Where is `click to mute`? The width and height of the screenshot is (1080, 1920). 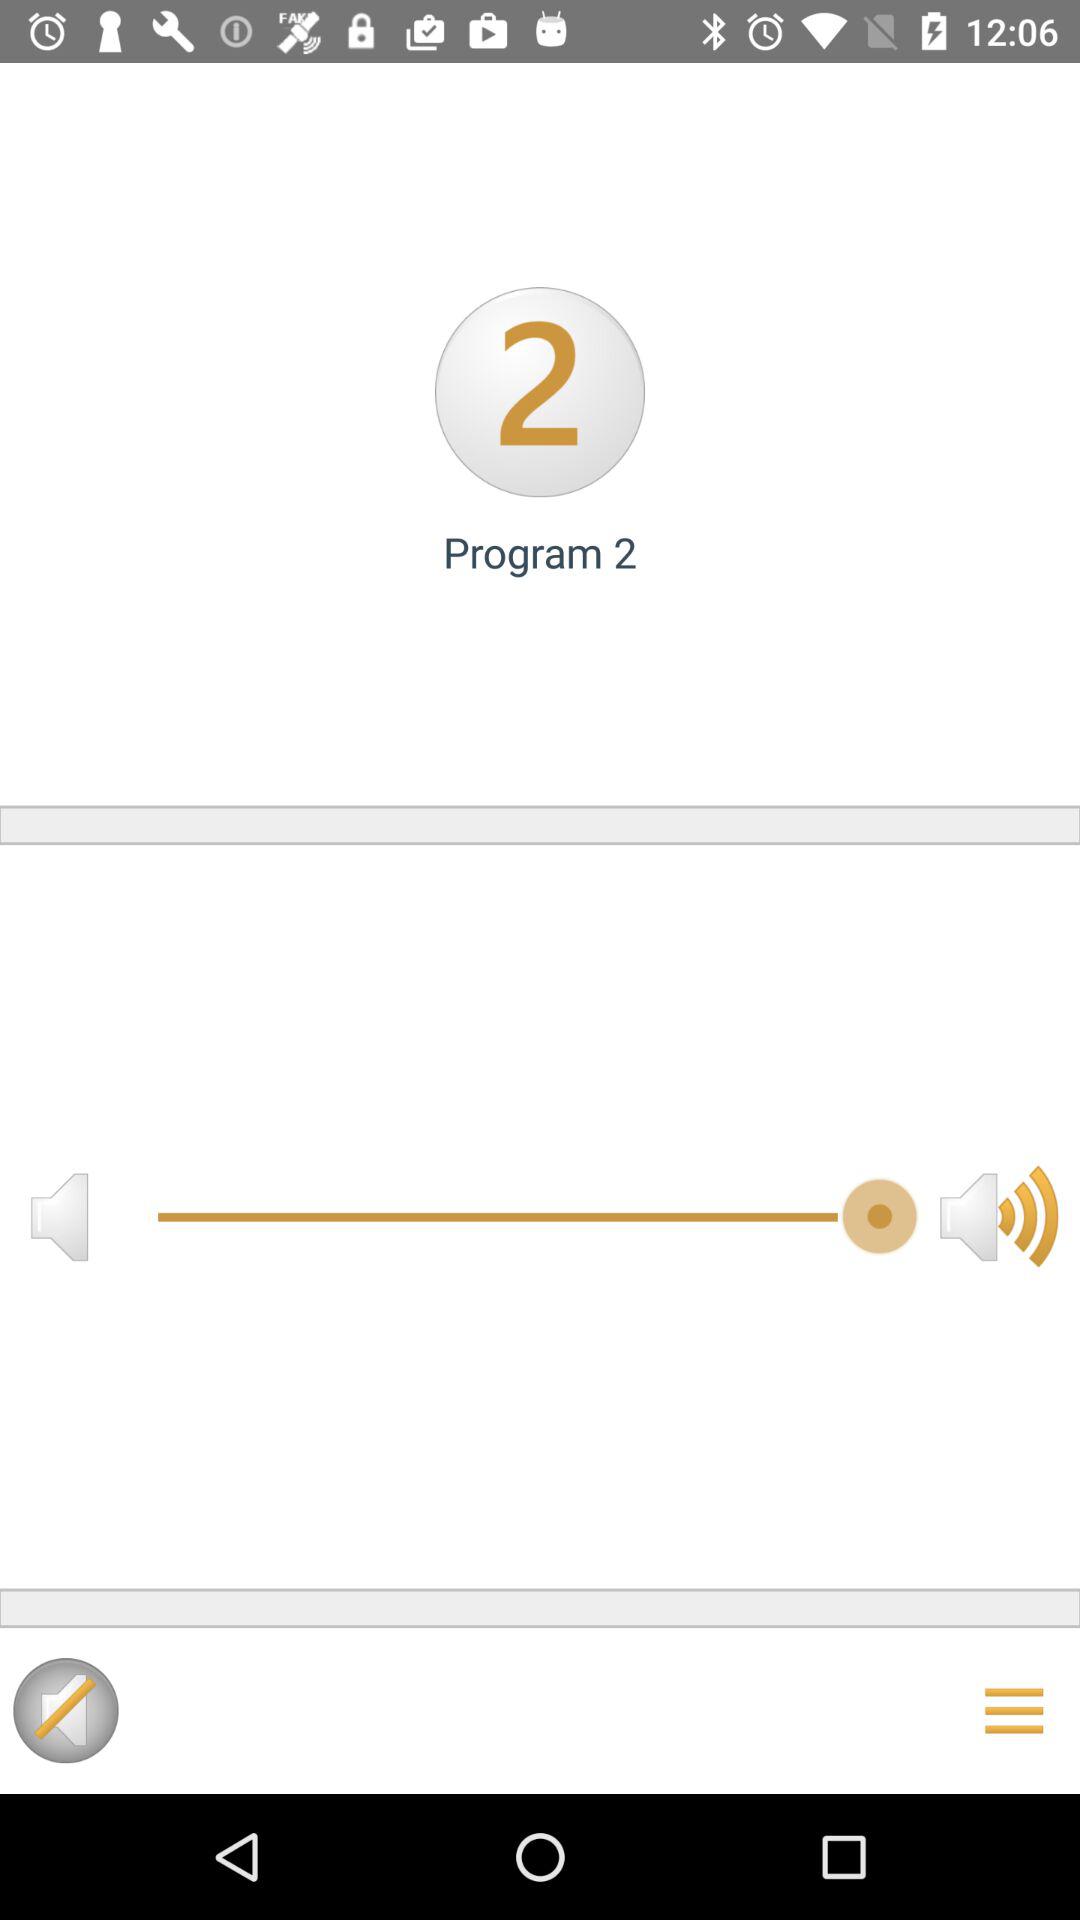
click to mute is located at coordinates (59, 1216).